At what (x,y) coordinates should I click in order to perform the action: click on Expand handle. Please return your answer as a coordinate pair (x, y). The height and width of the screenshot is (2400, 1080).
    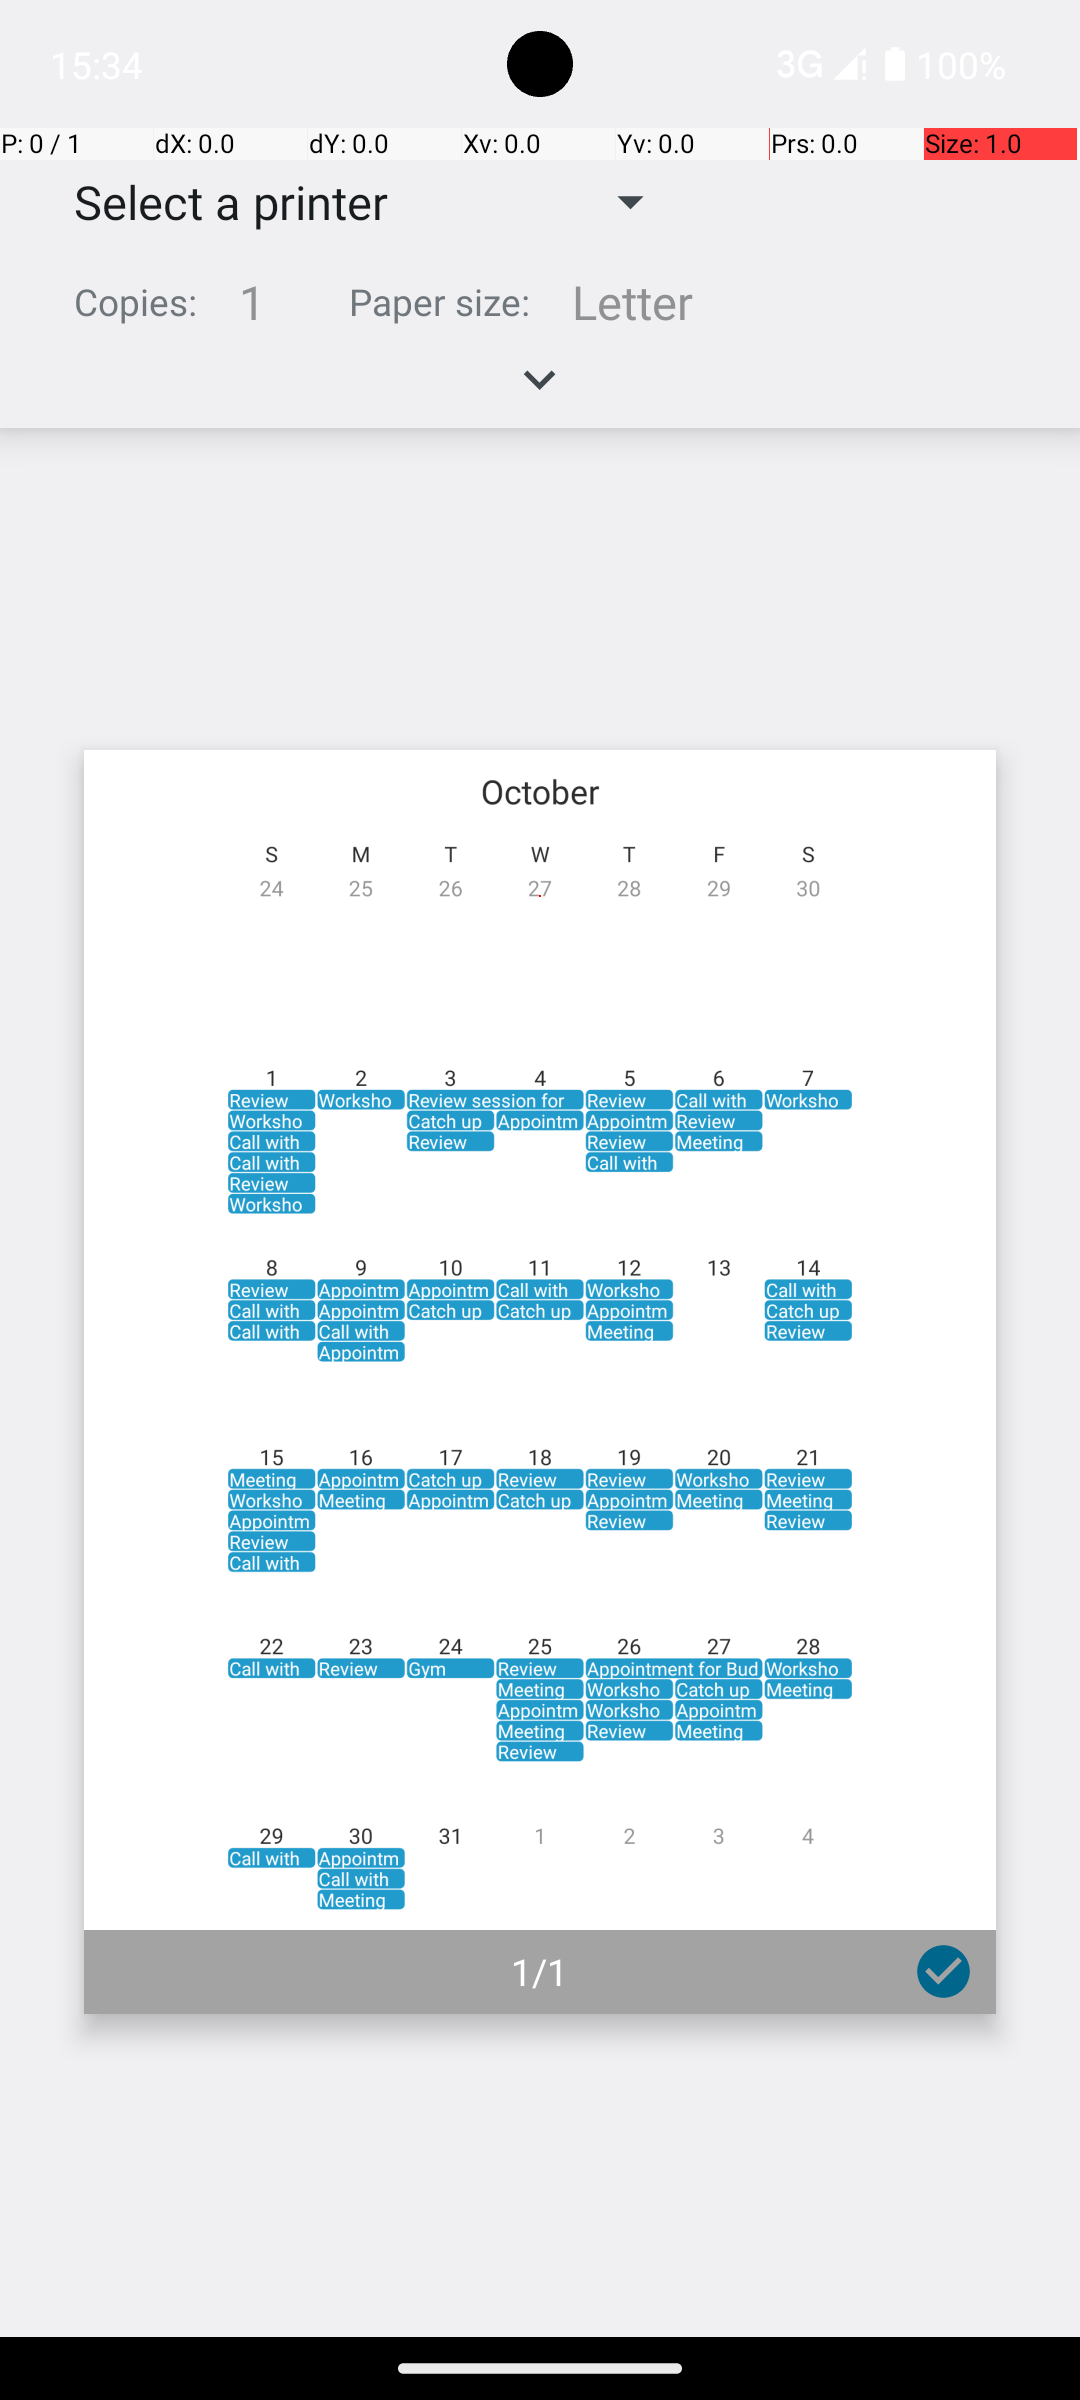
    Looking at the image, I should click on (540, 391).